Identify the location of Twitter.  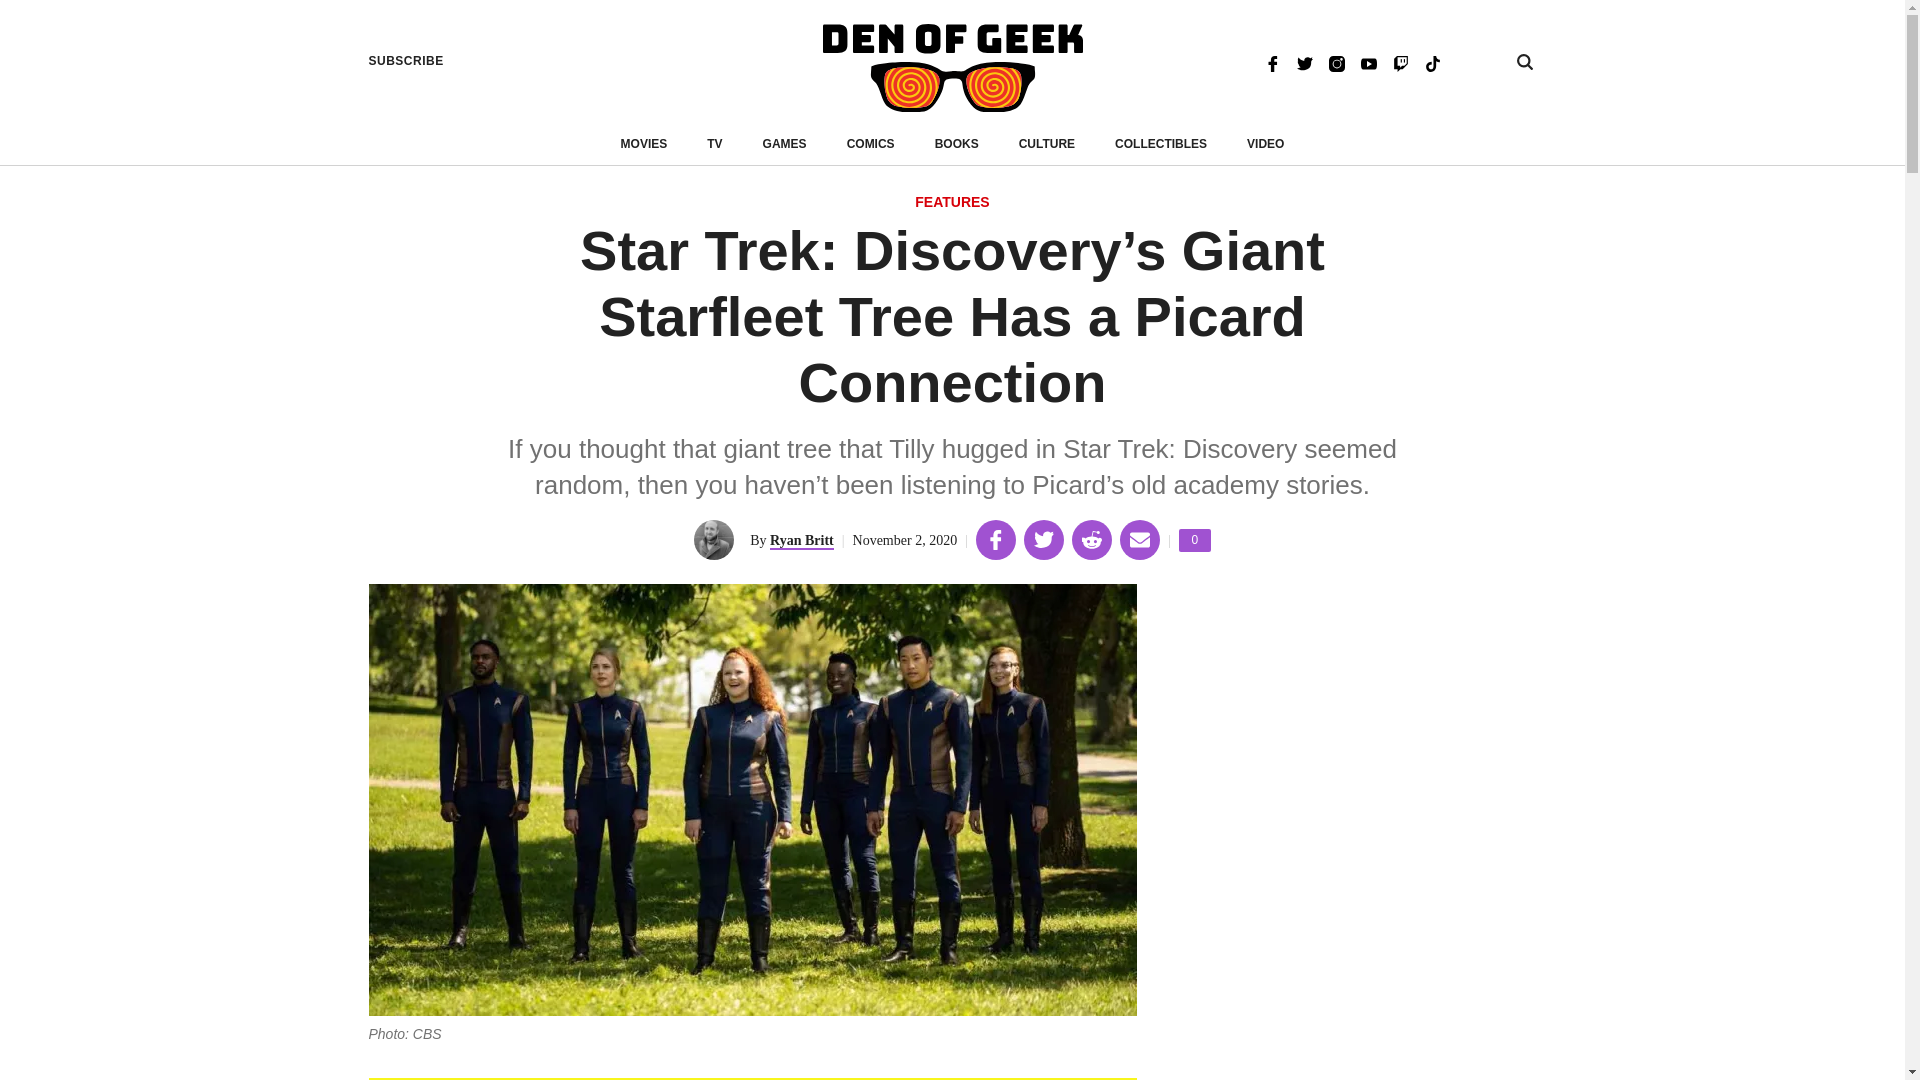
(1194, 540).